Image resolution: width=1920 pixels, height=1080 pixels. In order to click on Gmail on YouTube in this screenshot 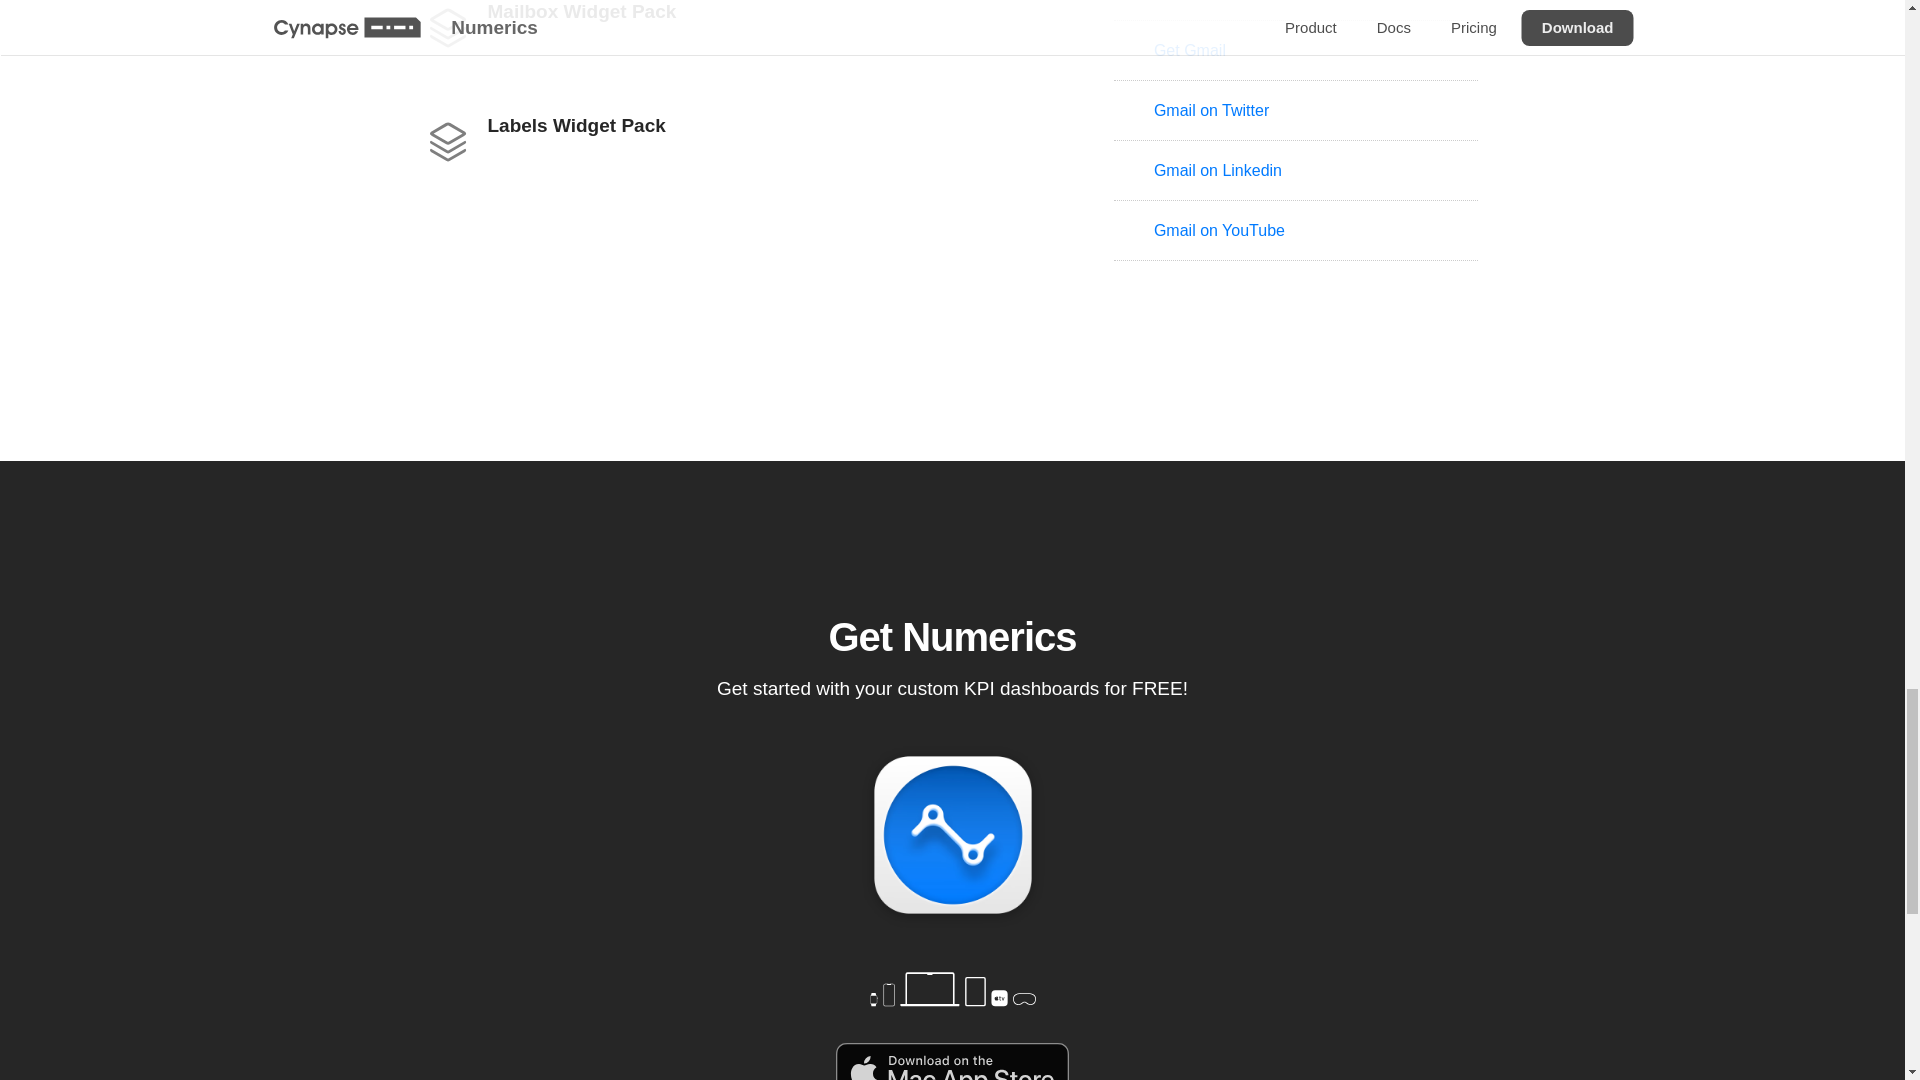, I will do `click(1296, 10)`.